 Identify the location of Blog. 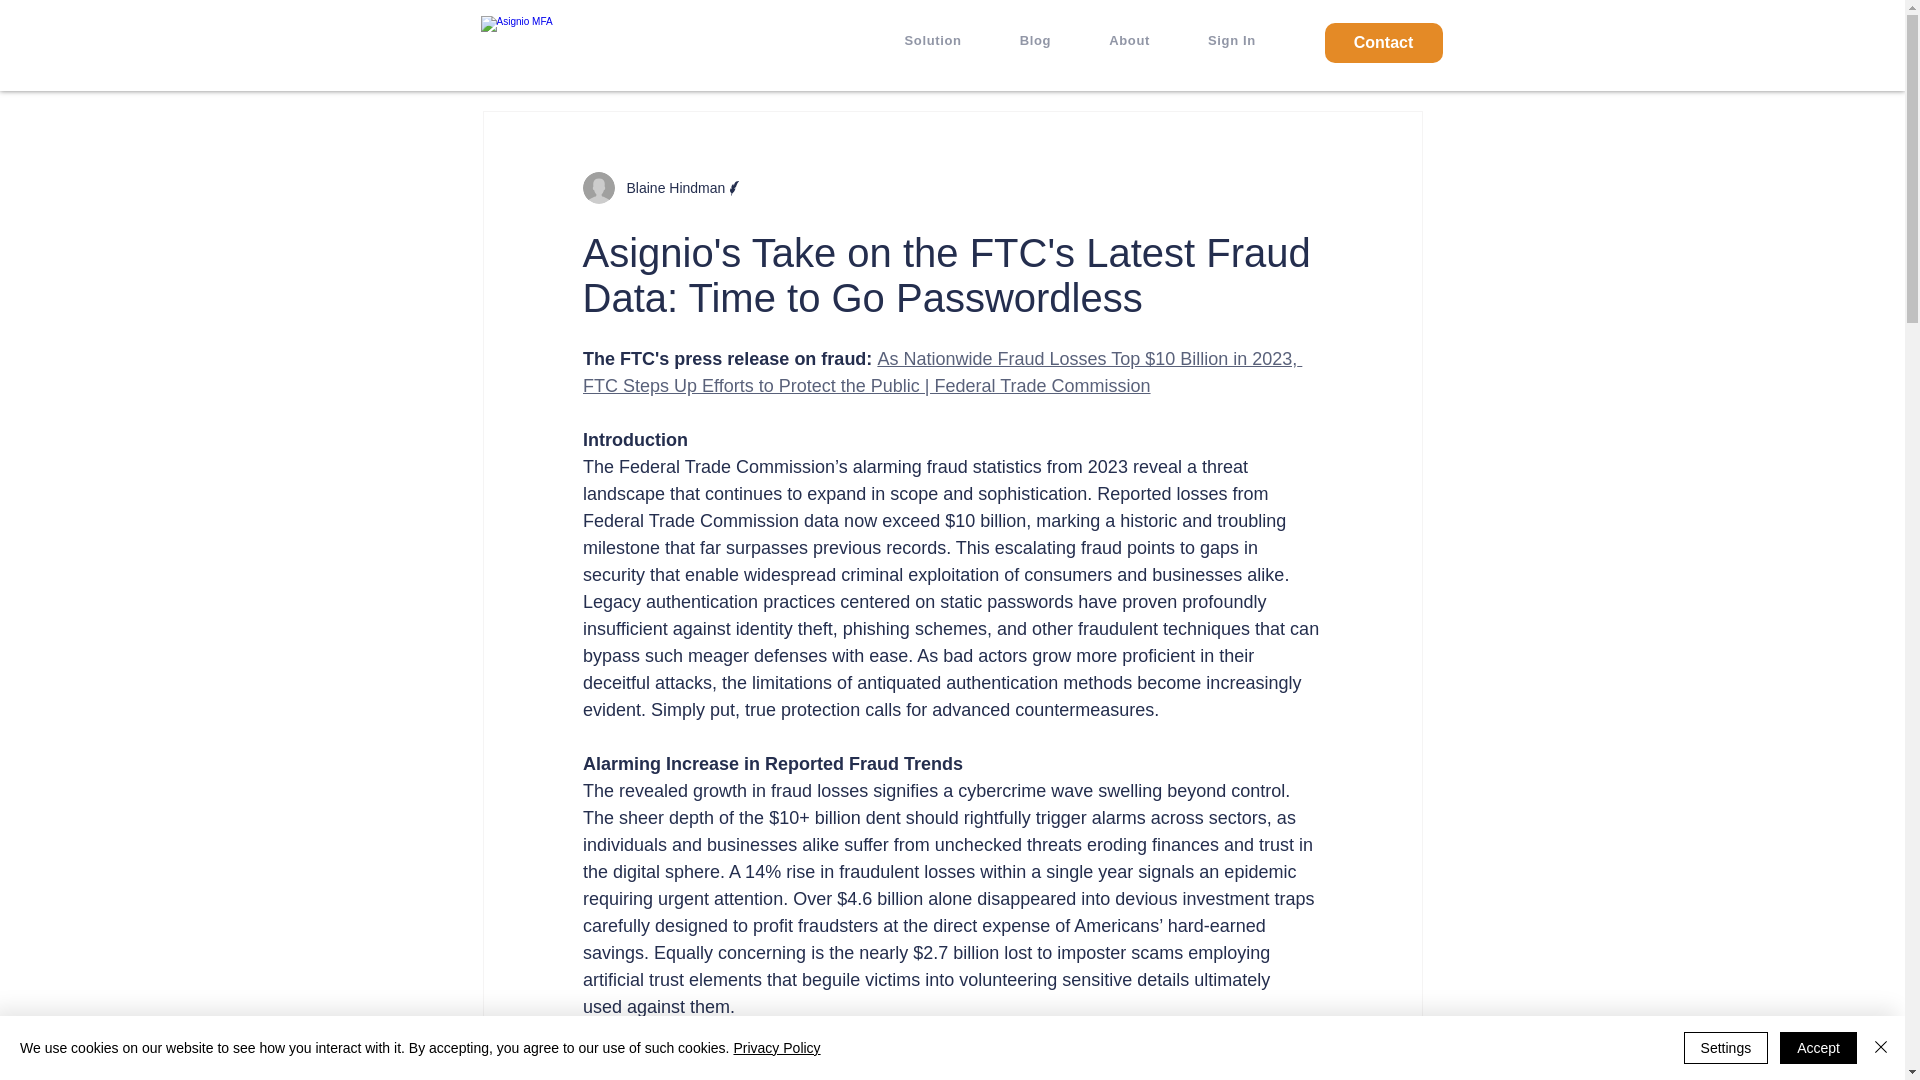
(1035, 40).